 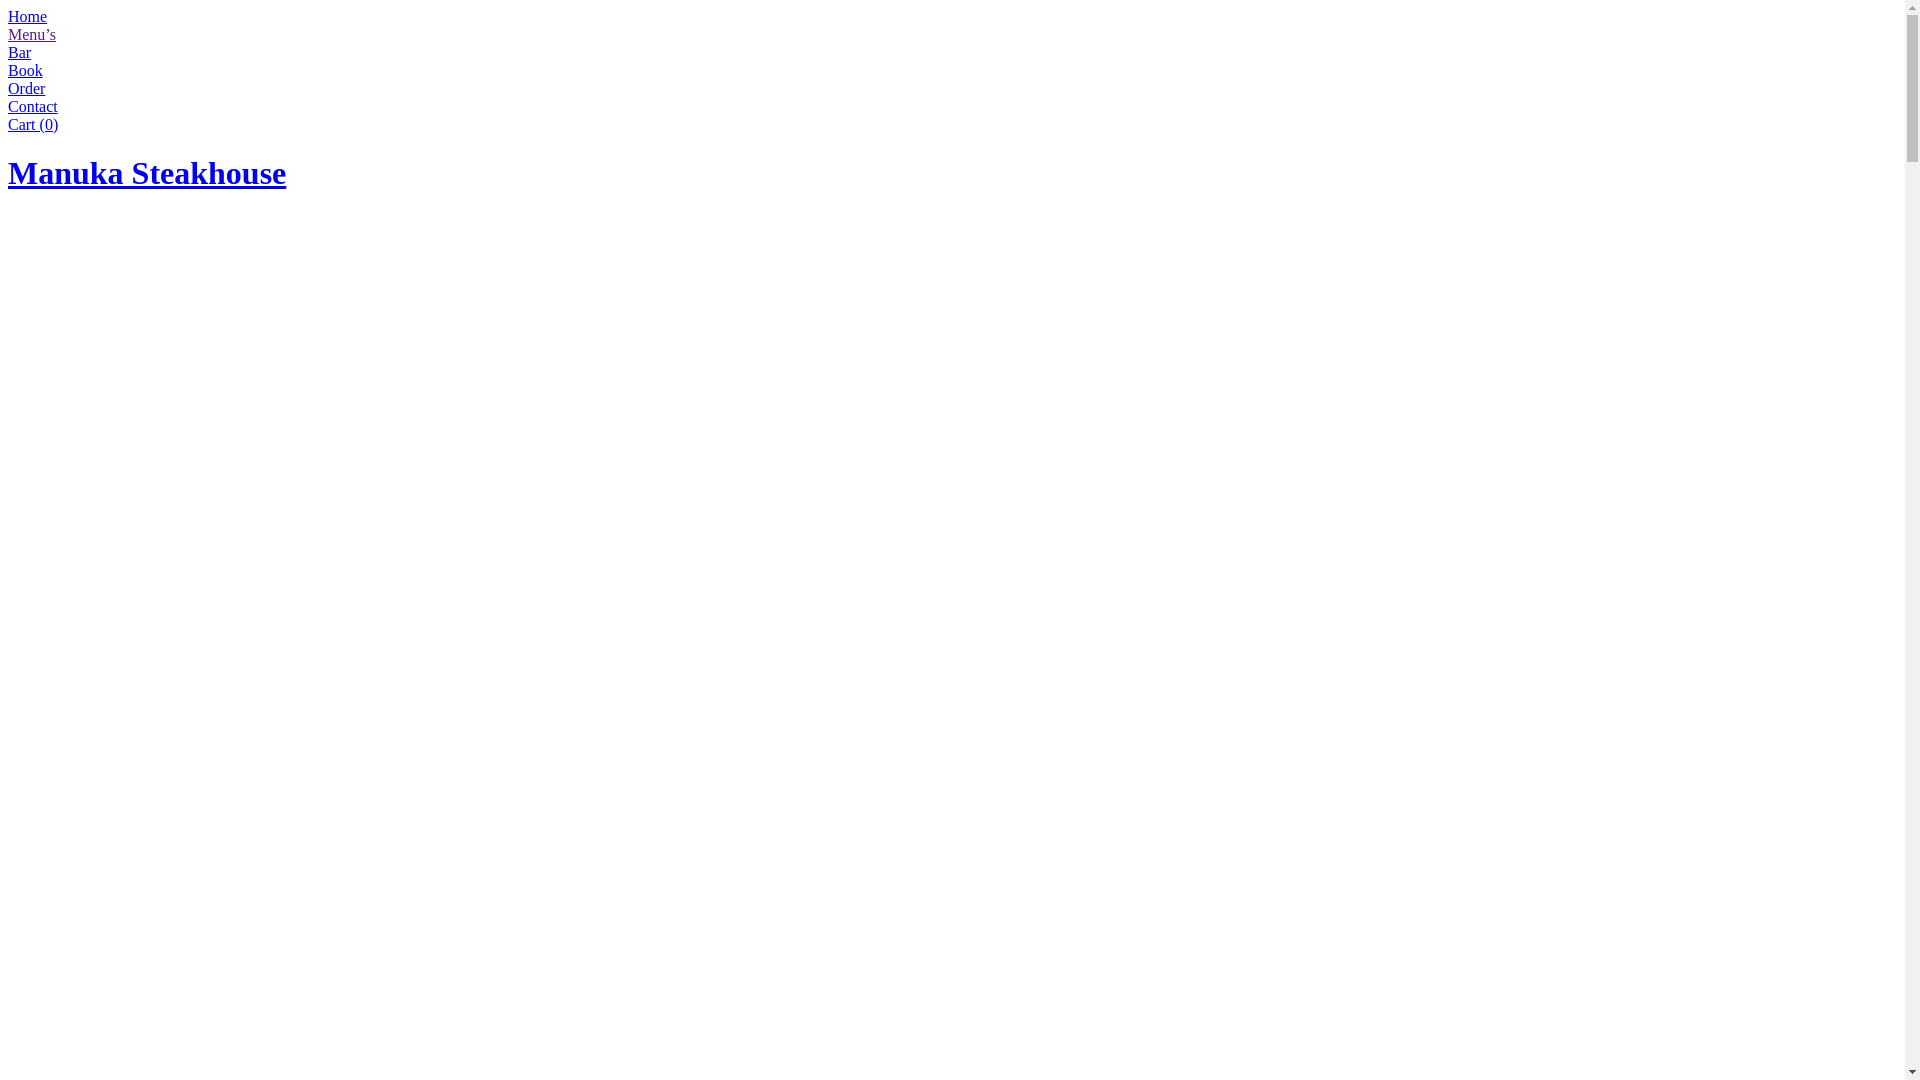 What do you see at coordinates (147, 173) in the screenshot?
I see `Manuka Steakhouse` at bounding box center [147, 173].